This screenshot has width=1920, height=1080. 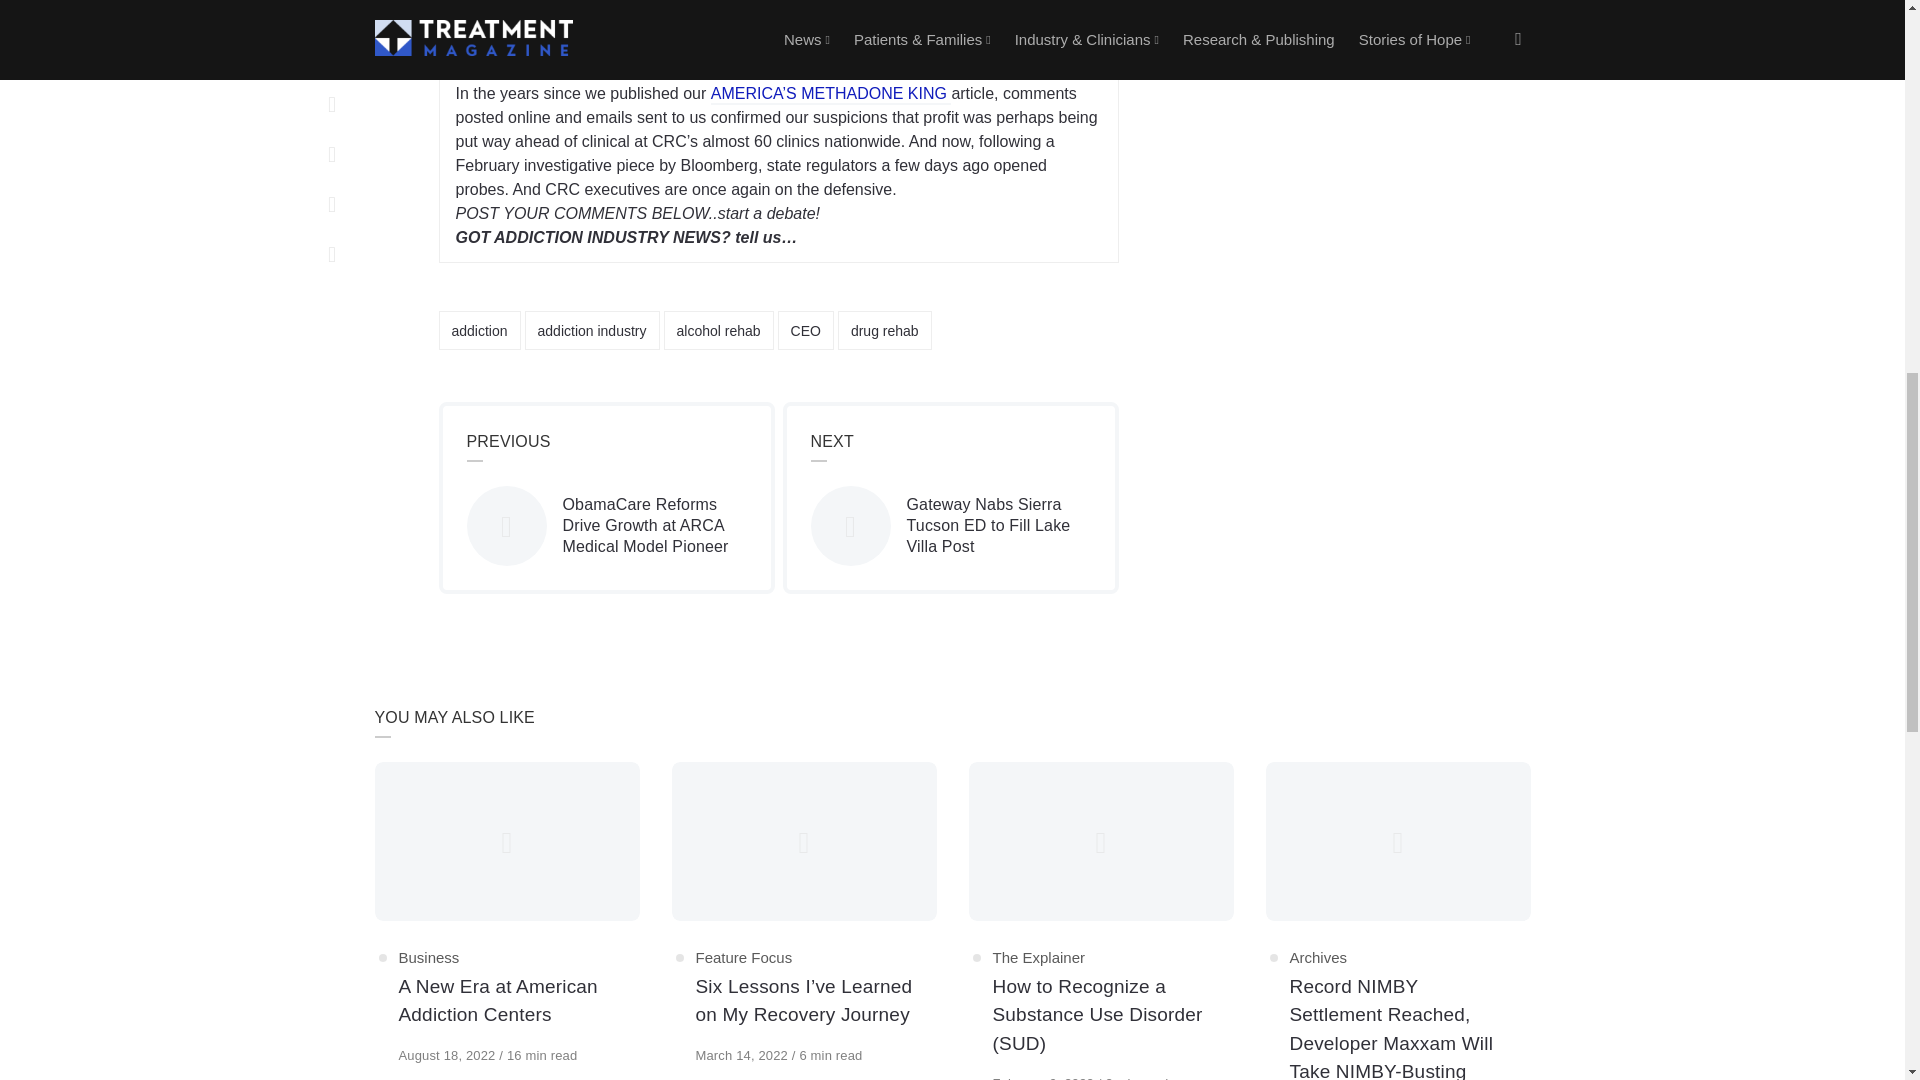 I want to click on August 18, 2022, so click(x=448, y=1054).